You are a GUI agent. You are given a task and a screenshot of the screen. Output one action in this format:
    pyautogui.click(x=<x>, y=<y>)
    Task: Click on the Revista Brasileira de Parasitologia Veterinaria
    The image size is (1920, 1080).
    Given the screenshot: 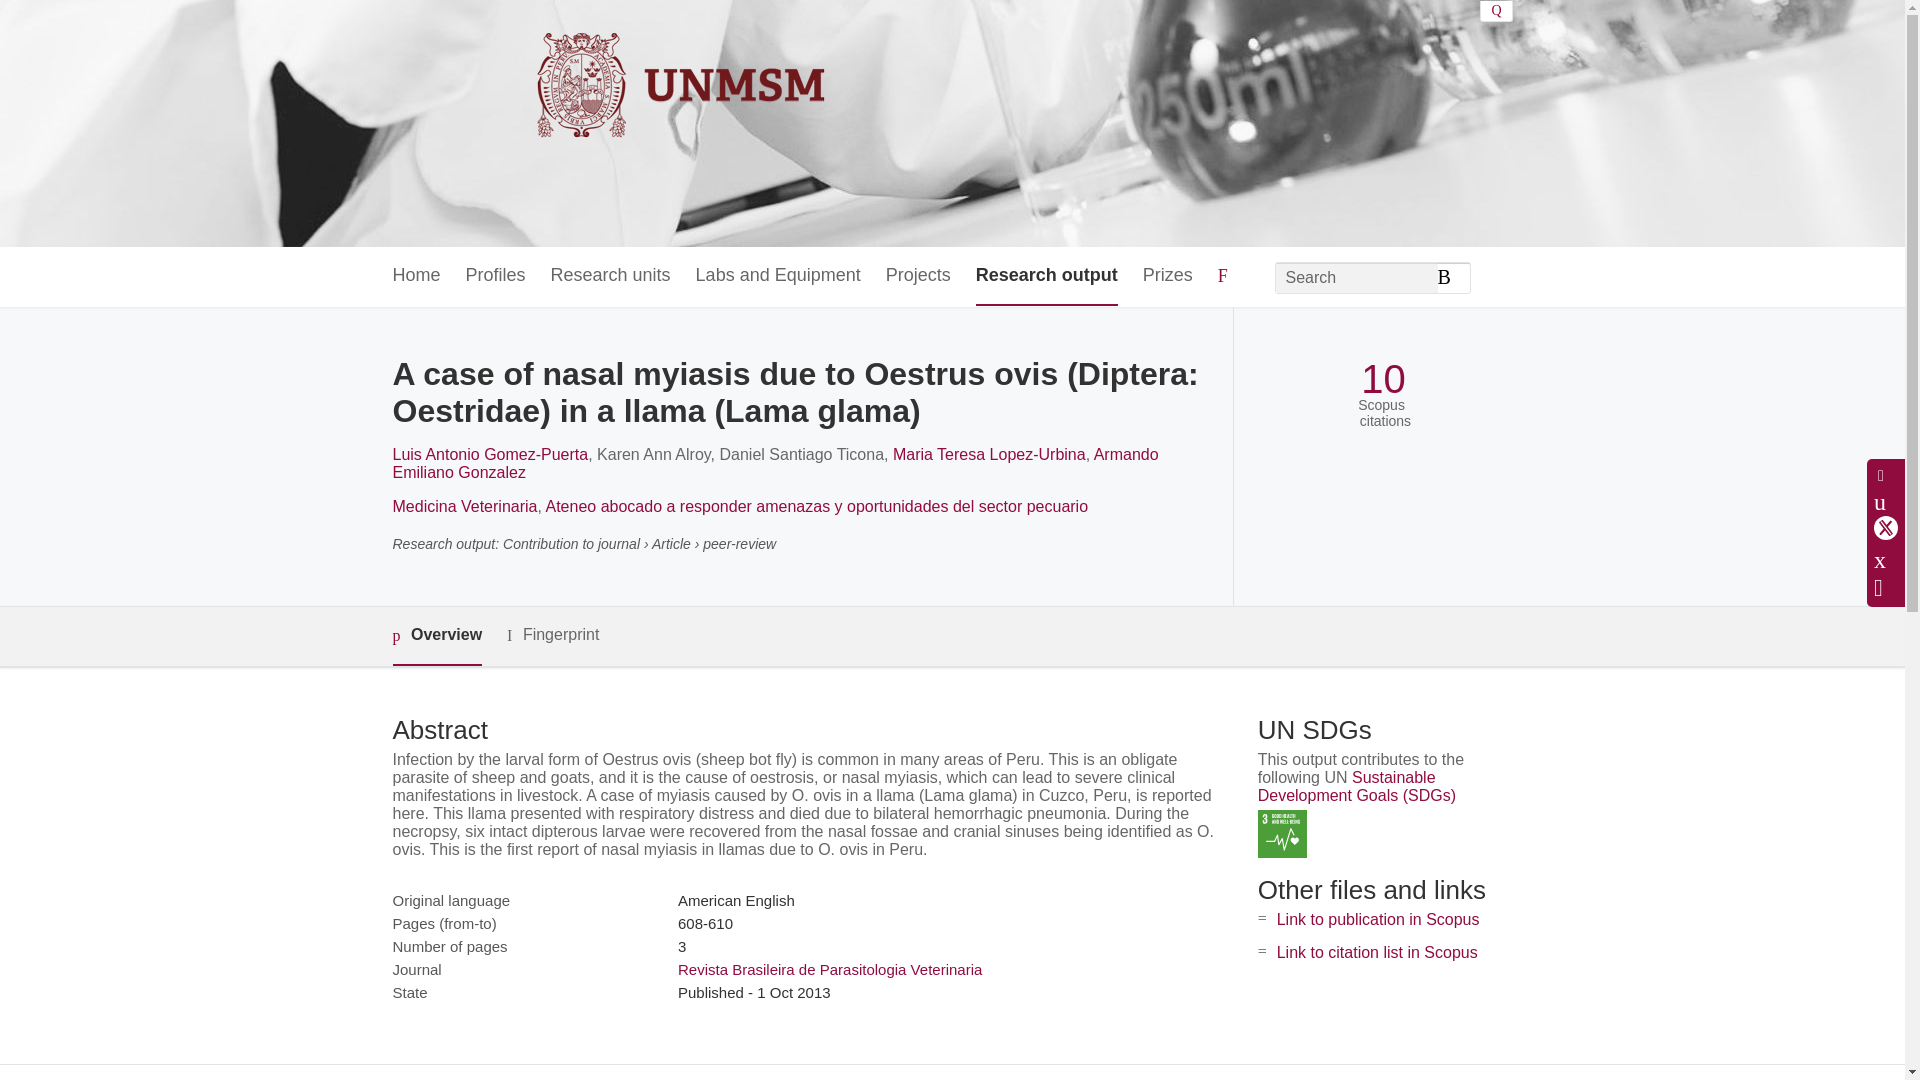 What is the action you would take?
    pyautogui.click(x=829, y=970)
    